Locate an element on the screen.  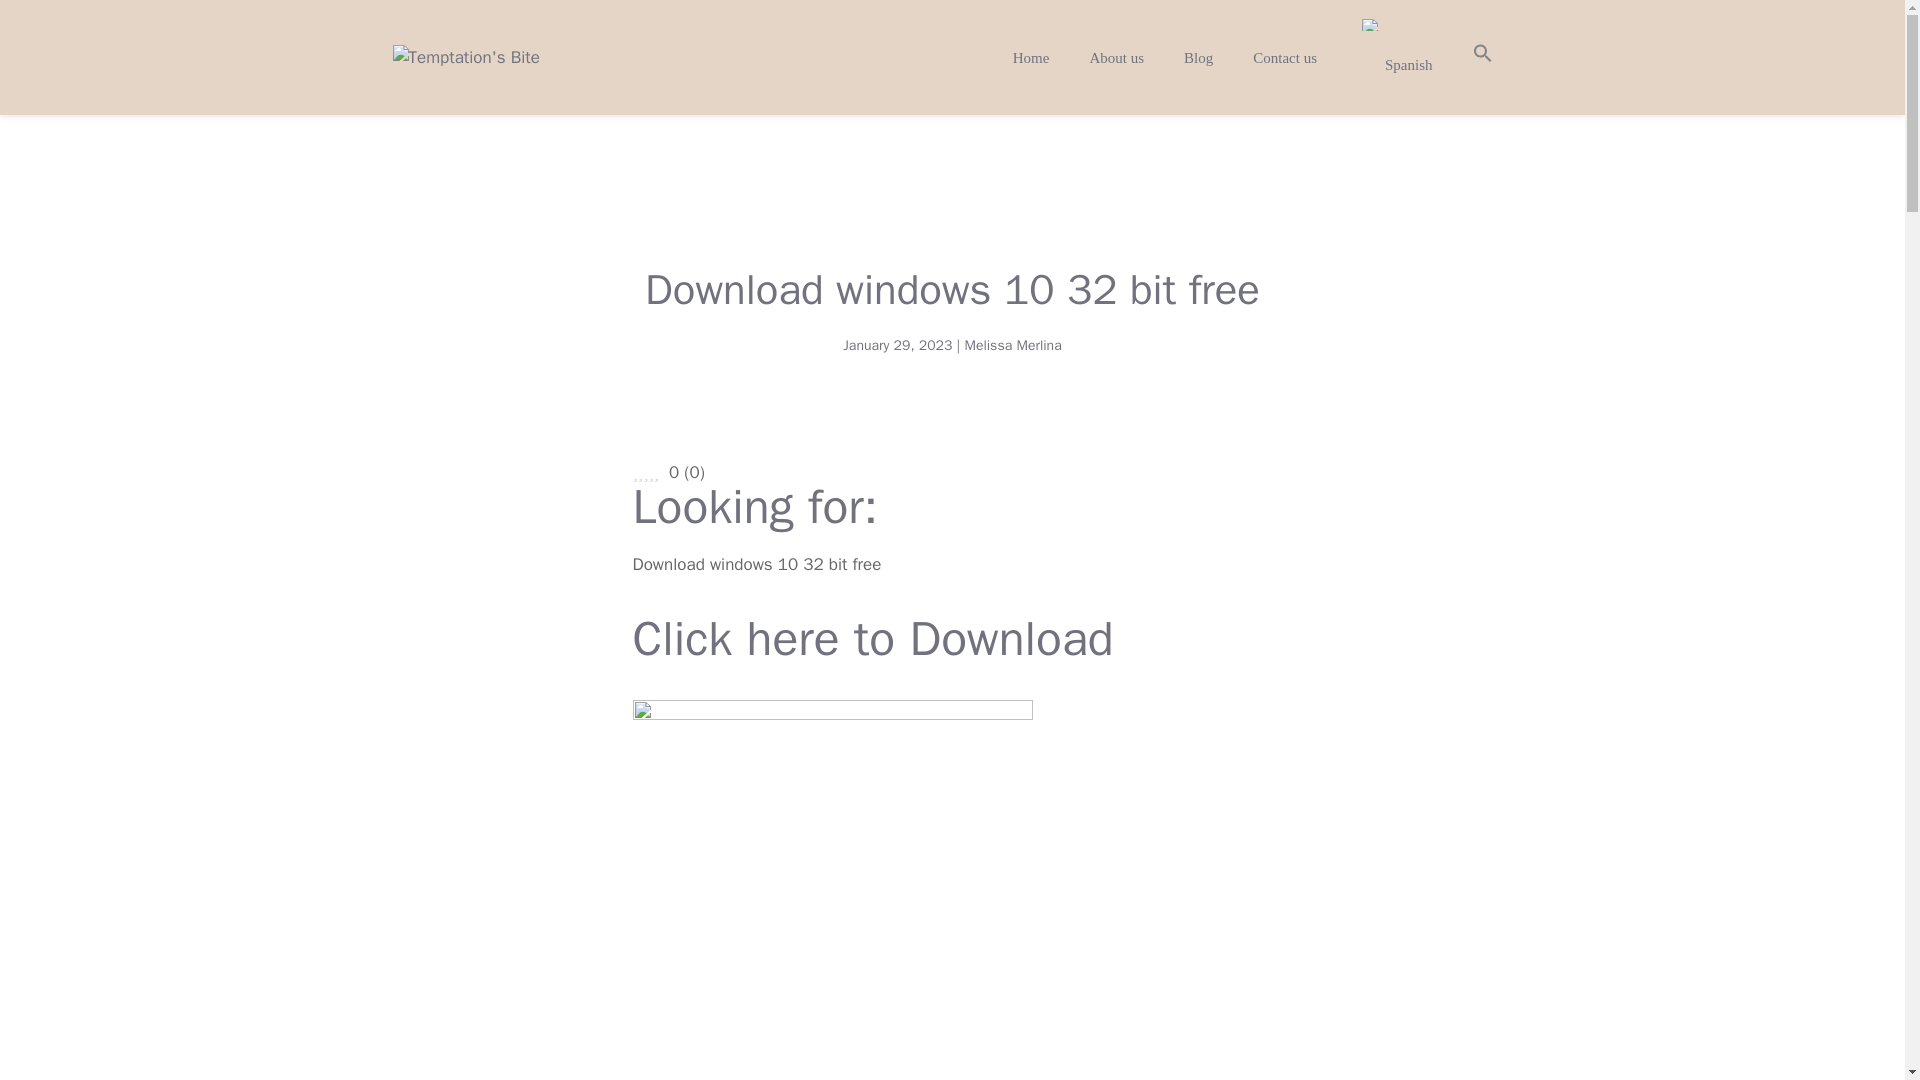
Click here to Download is located at coordinates (872, 649).